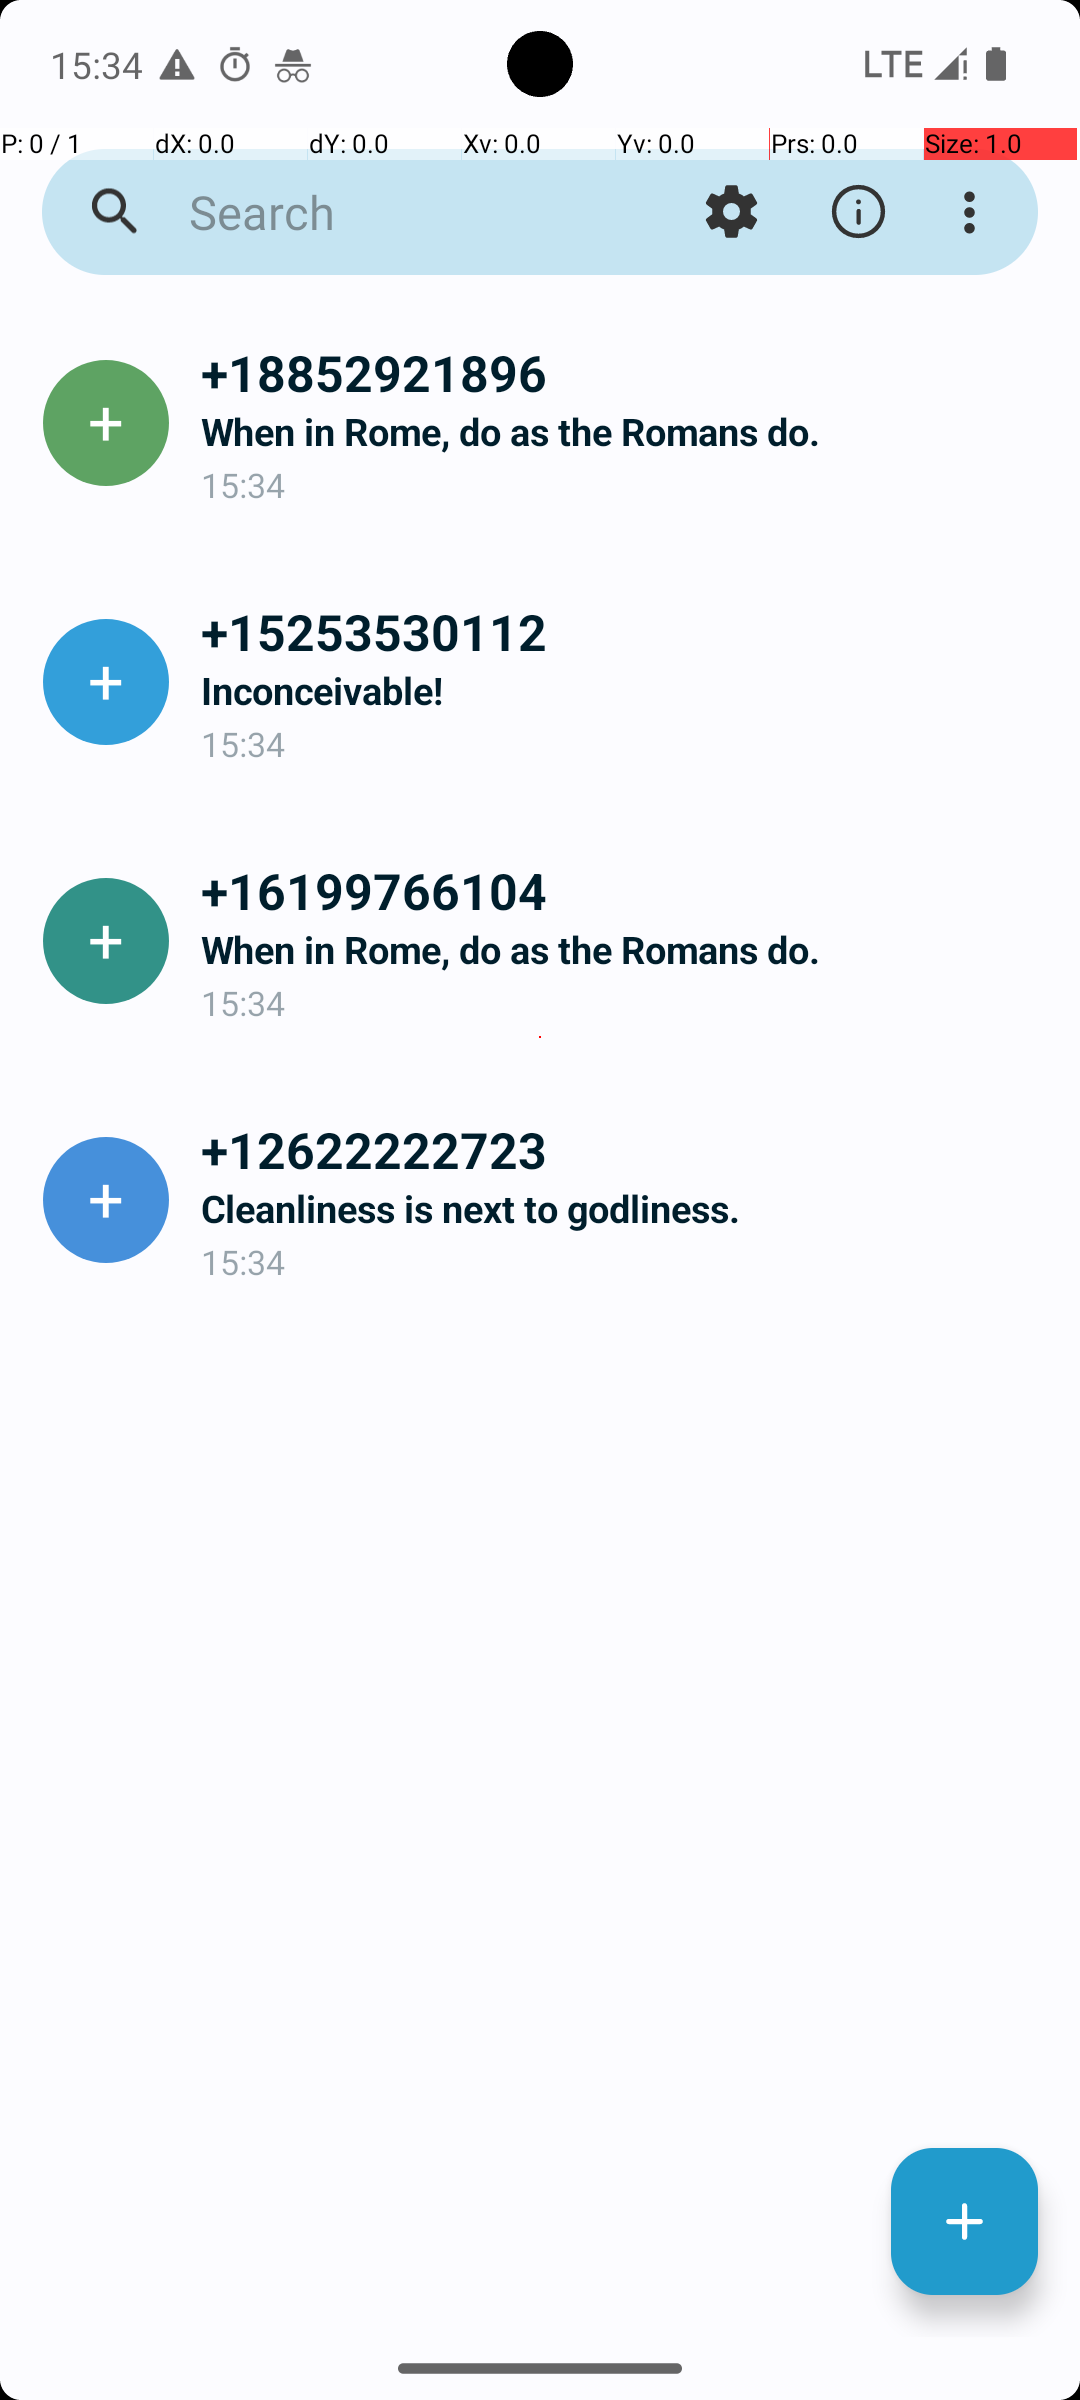 Image resolution: width=1080 pixels, height=2400 pixels. I want to click on Cleanliness is next to godliness., so click(624, 1208).